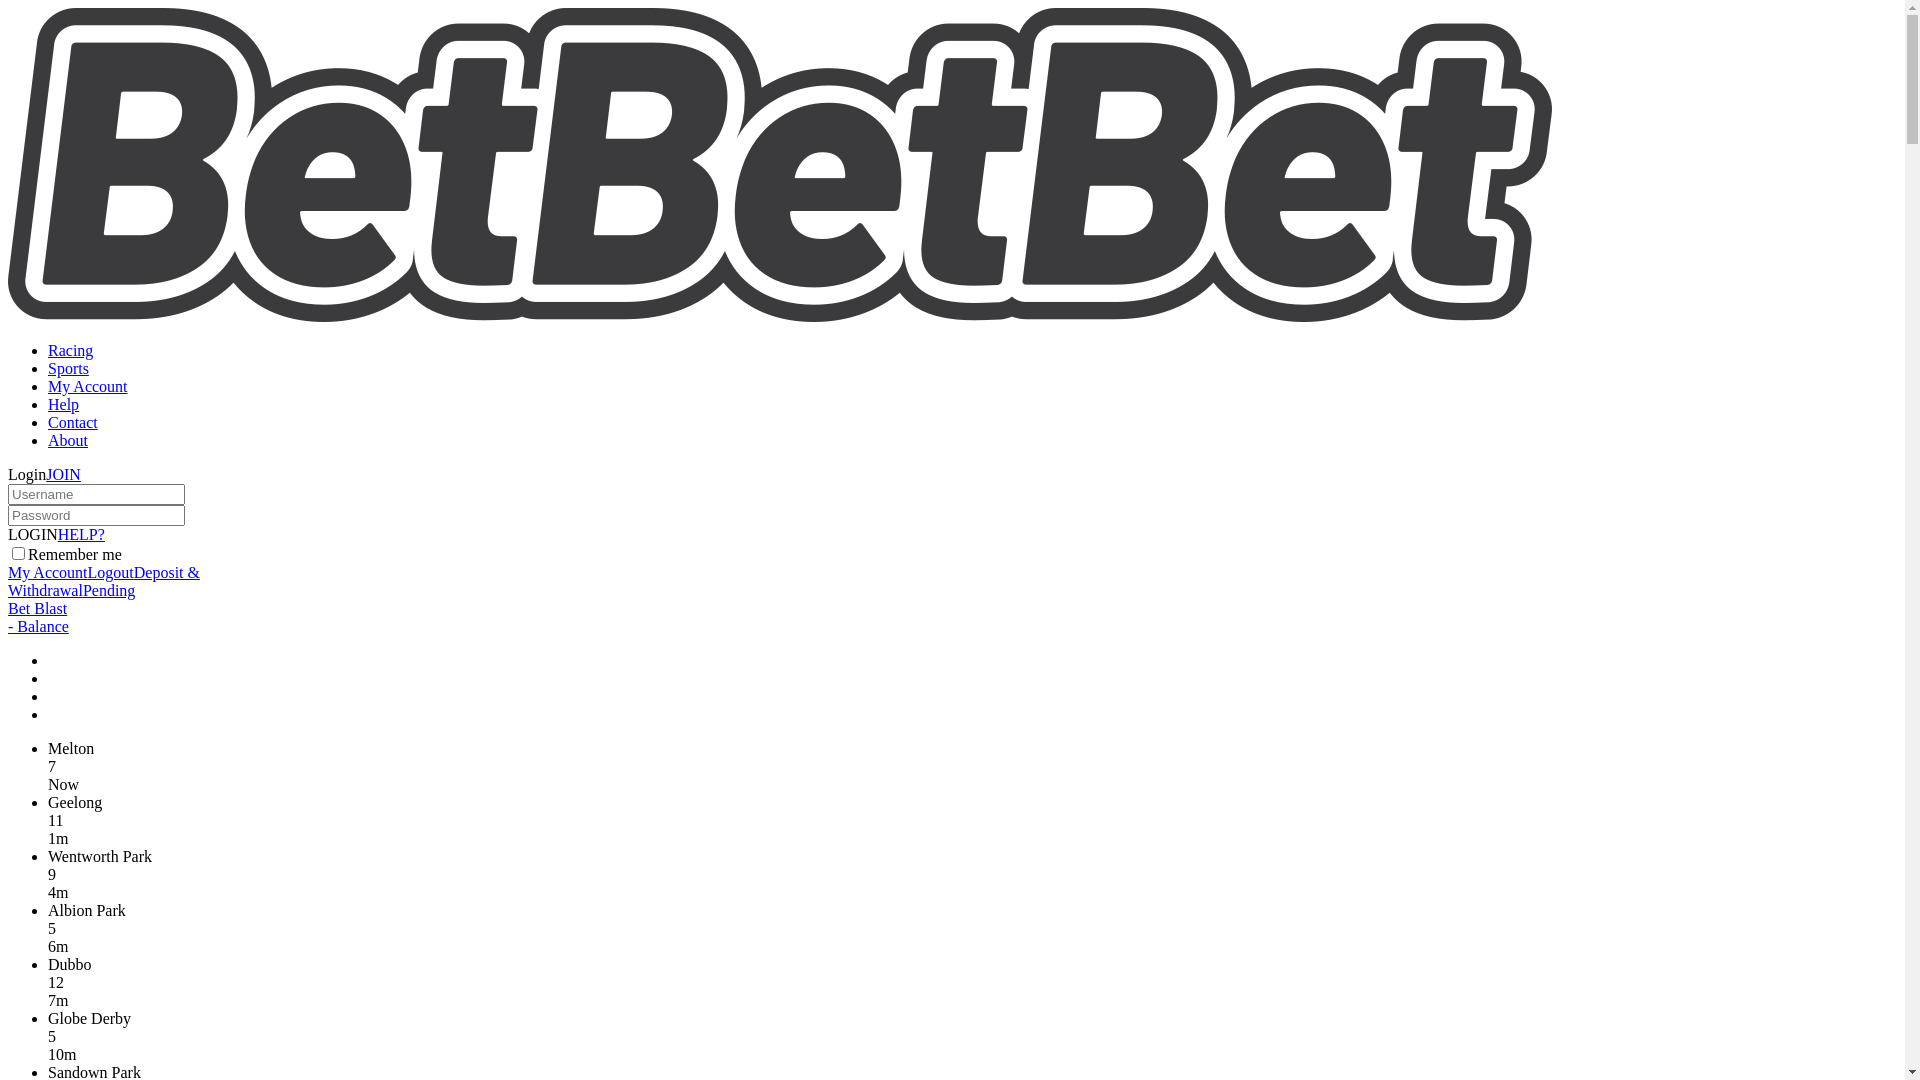 This screenshot has width=1920, height=1080. What do you see at coordinates (972, 983) in the screenshot?
I see `Dubbo
12
7m` at bounding box center [972, 983].